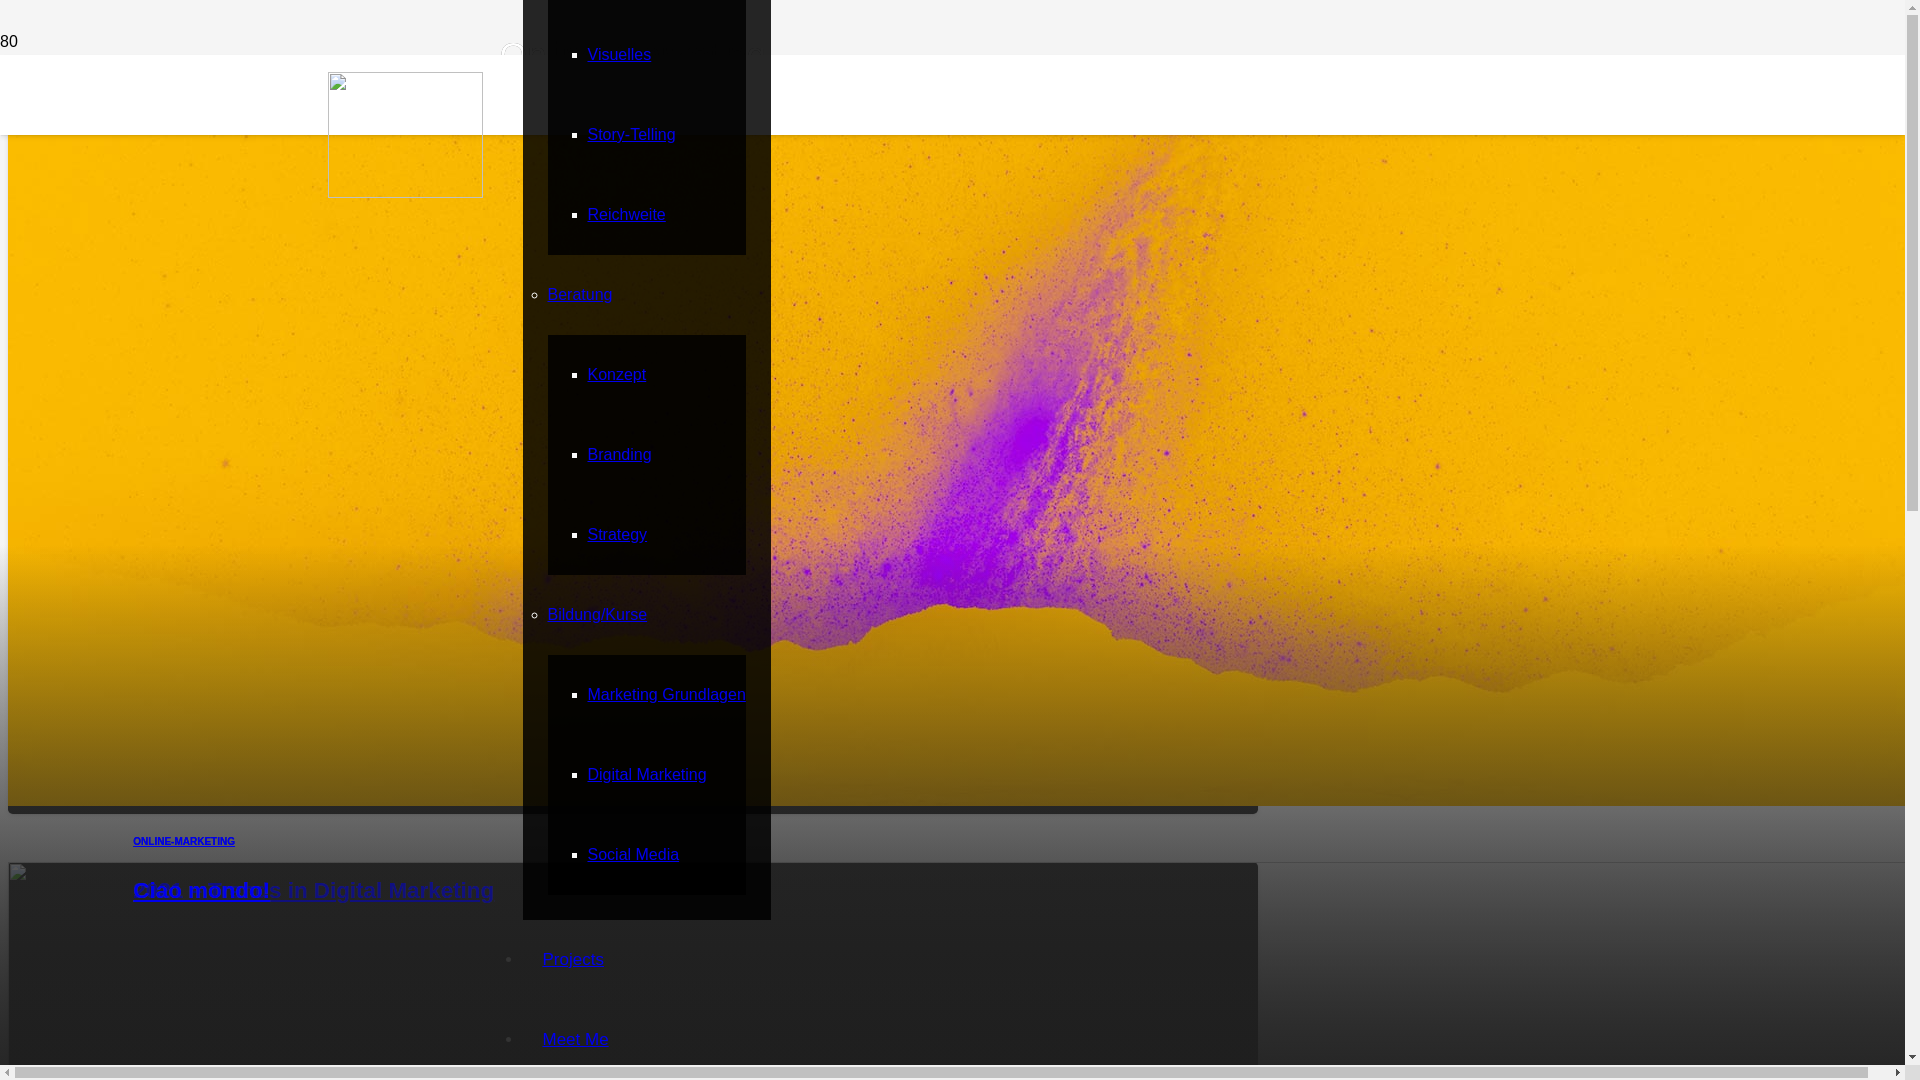  What do you see at coordinates (580, 294) in the screenshot?
I see `Beratung` at bounding box center [580, 294].